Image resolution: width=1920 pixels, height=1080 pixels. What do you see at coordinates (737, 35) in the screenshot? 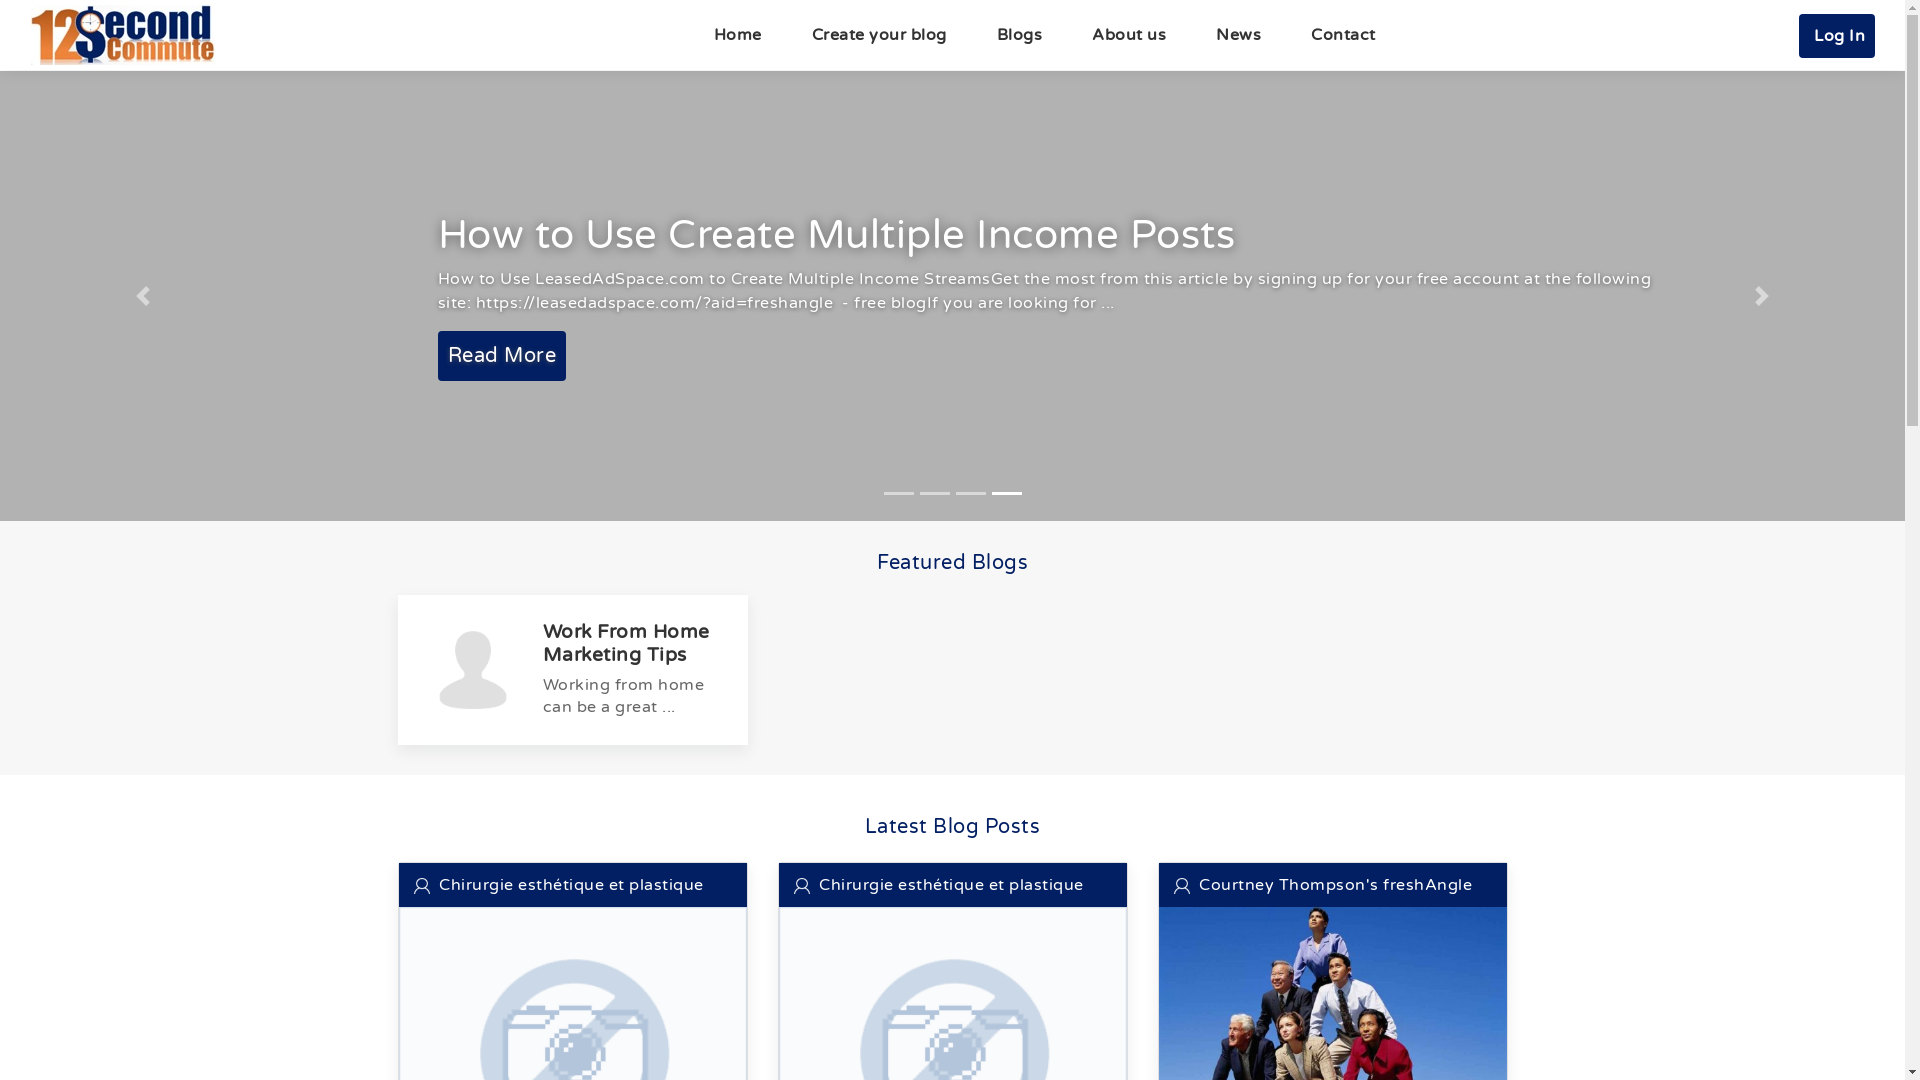
I see `Home` at bounding box center [737, 35].